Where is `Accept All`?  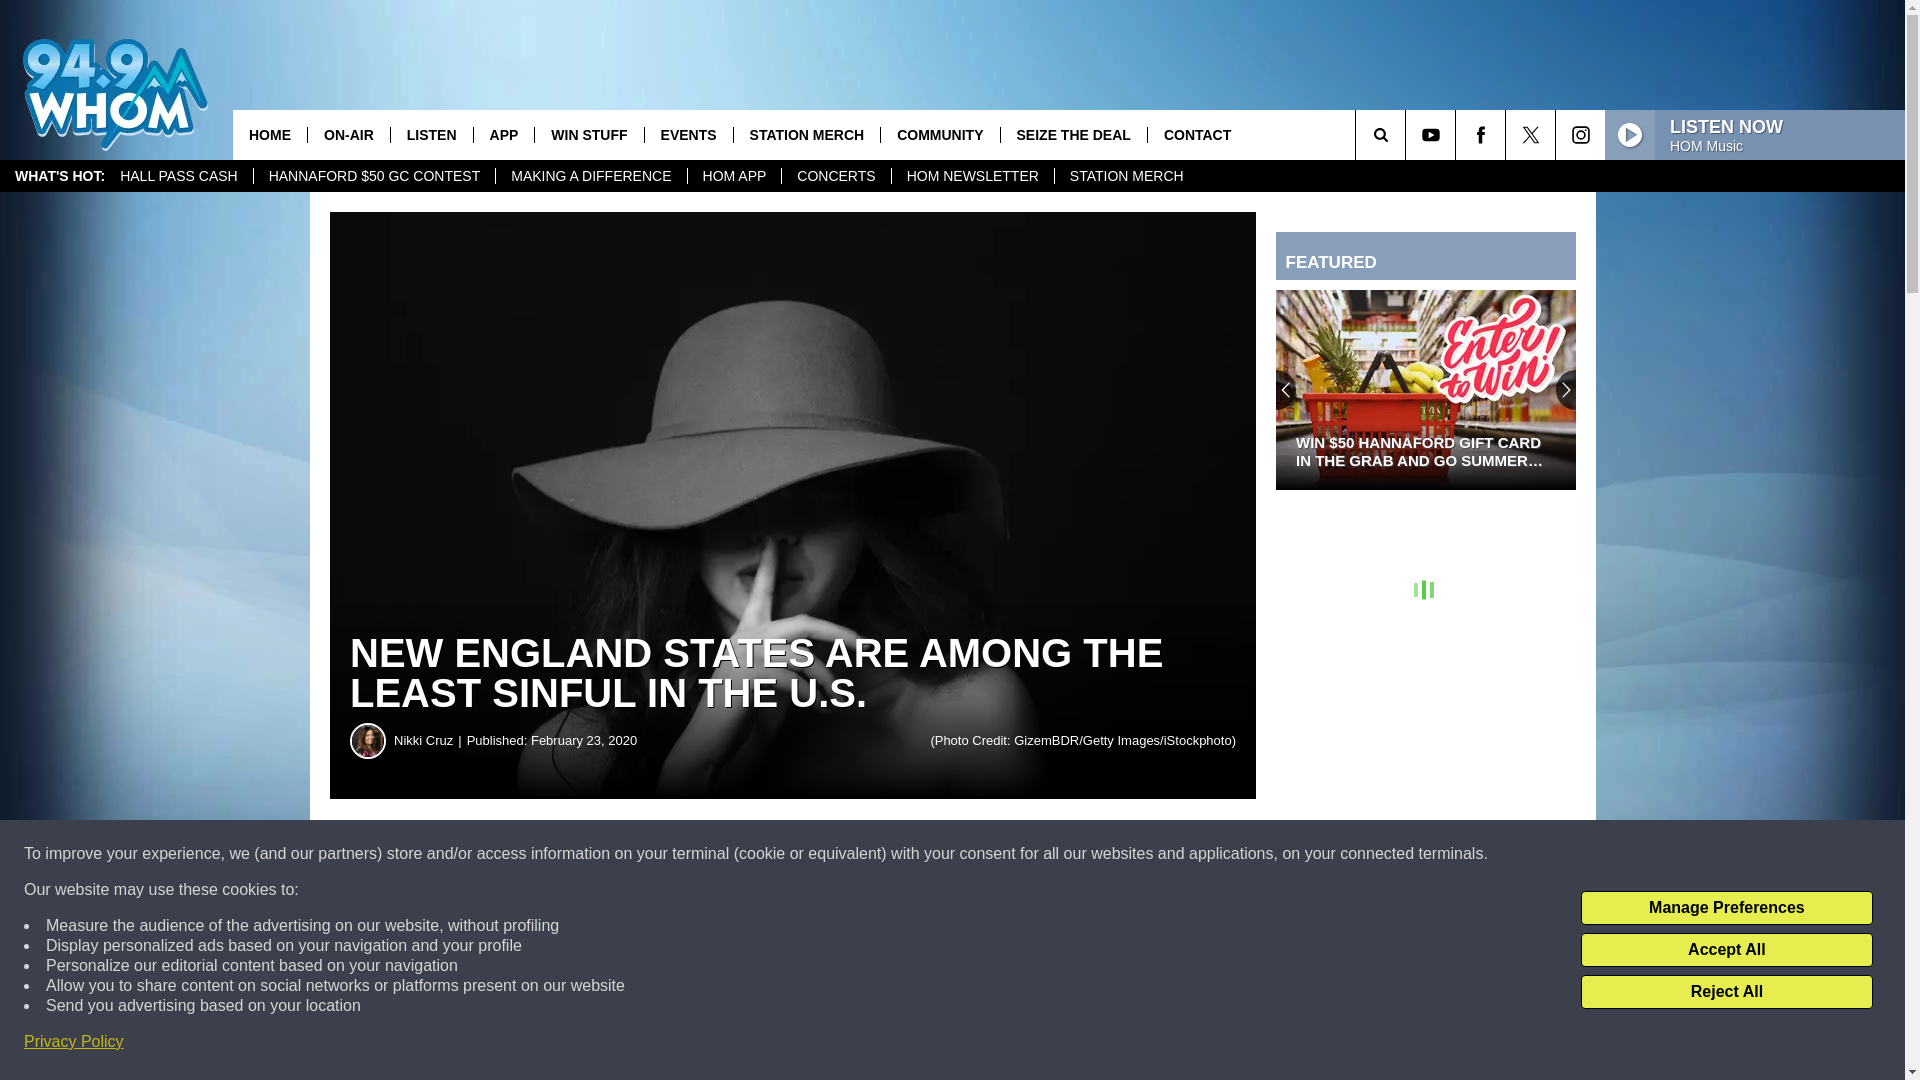 Accept All is located at coordinates (1726, 950).